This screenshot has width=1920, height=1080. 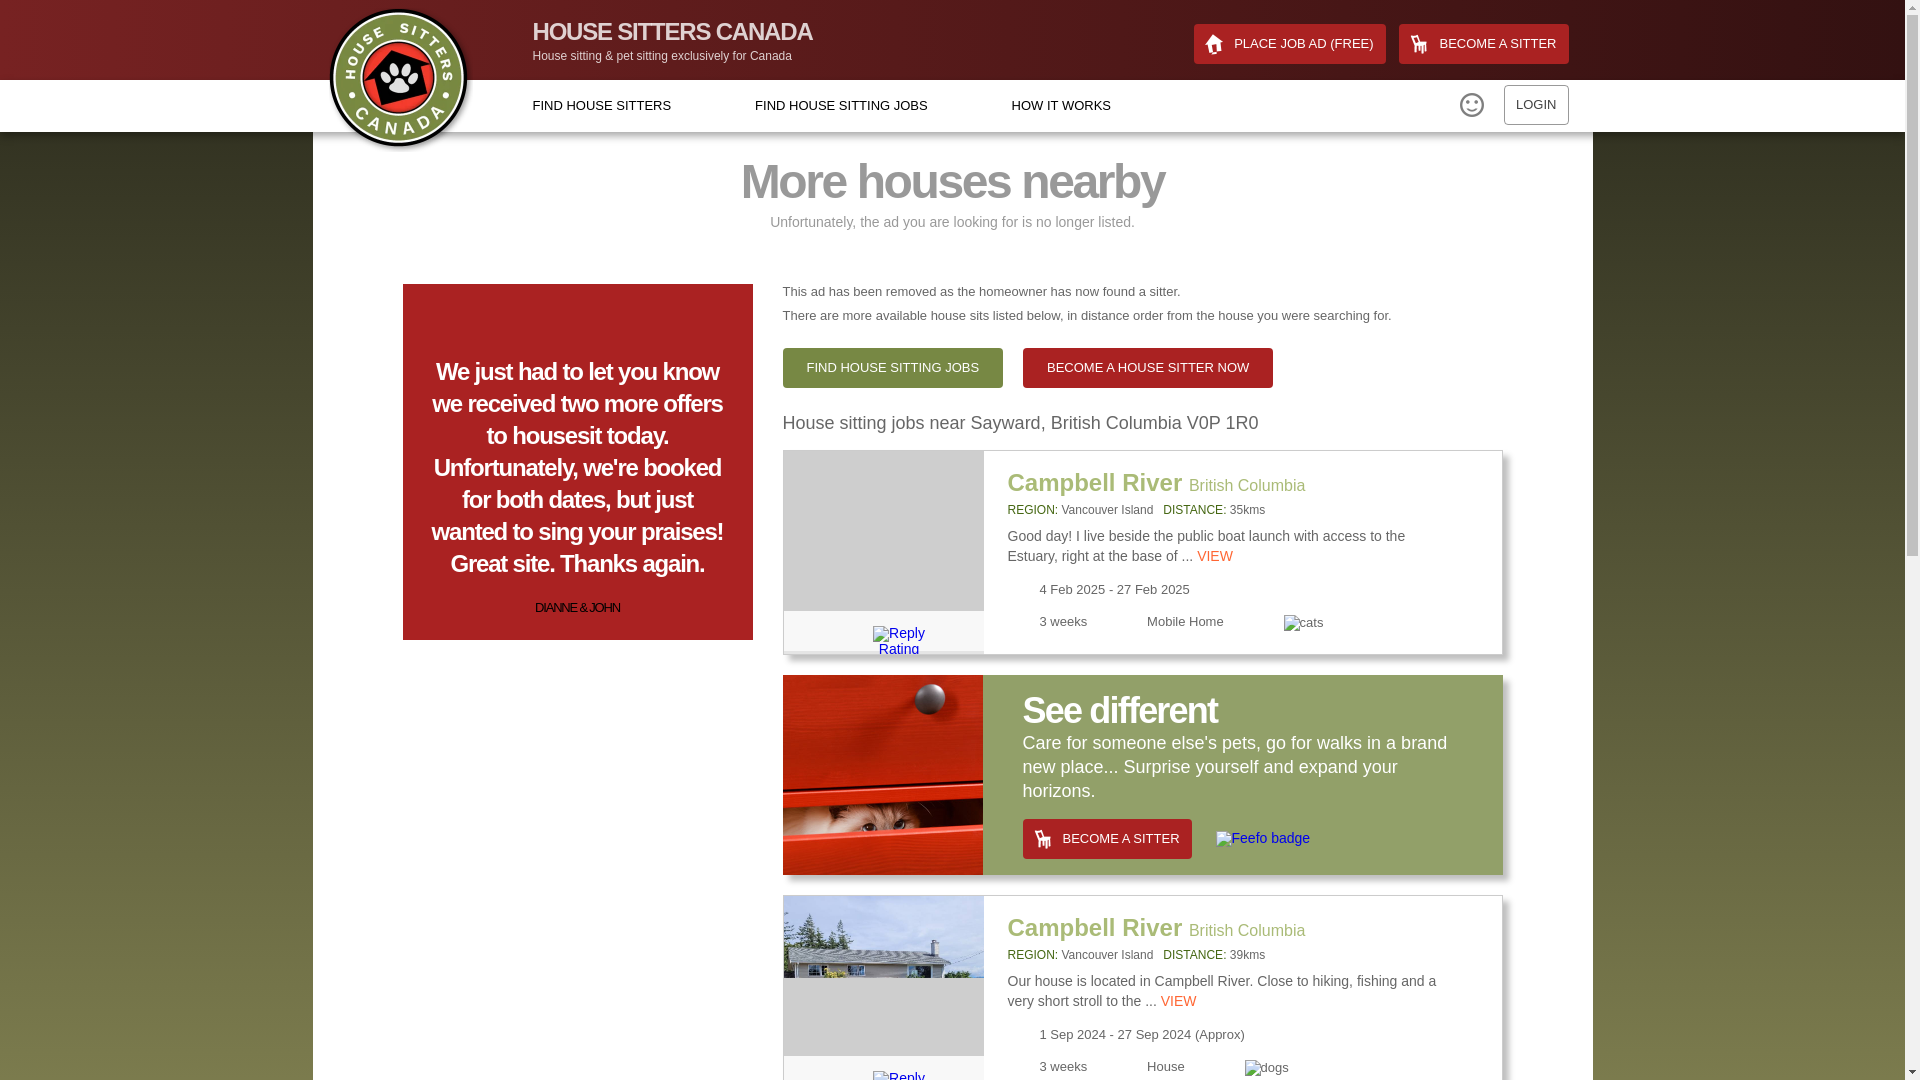 I want to click on BECOME A SITTER, so click(x=1106, y=838).